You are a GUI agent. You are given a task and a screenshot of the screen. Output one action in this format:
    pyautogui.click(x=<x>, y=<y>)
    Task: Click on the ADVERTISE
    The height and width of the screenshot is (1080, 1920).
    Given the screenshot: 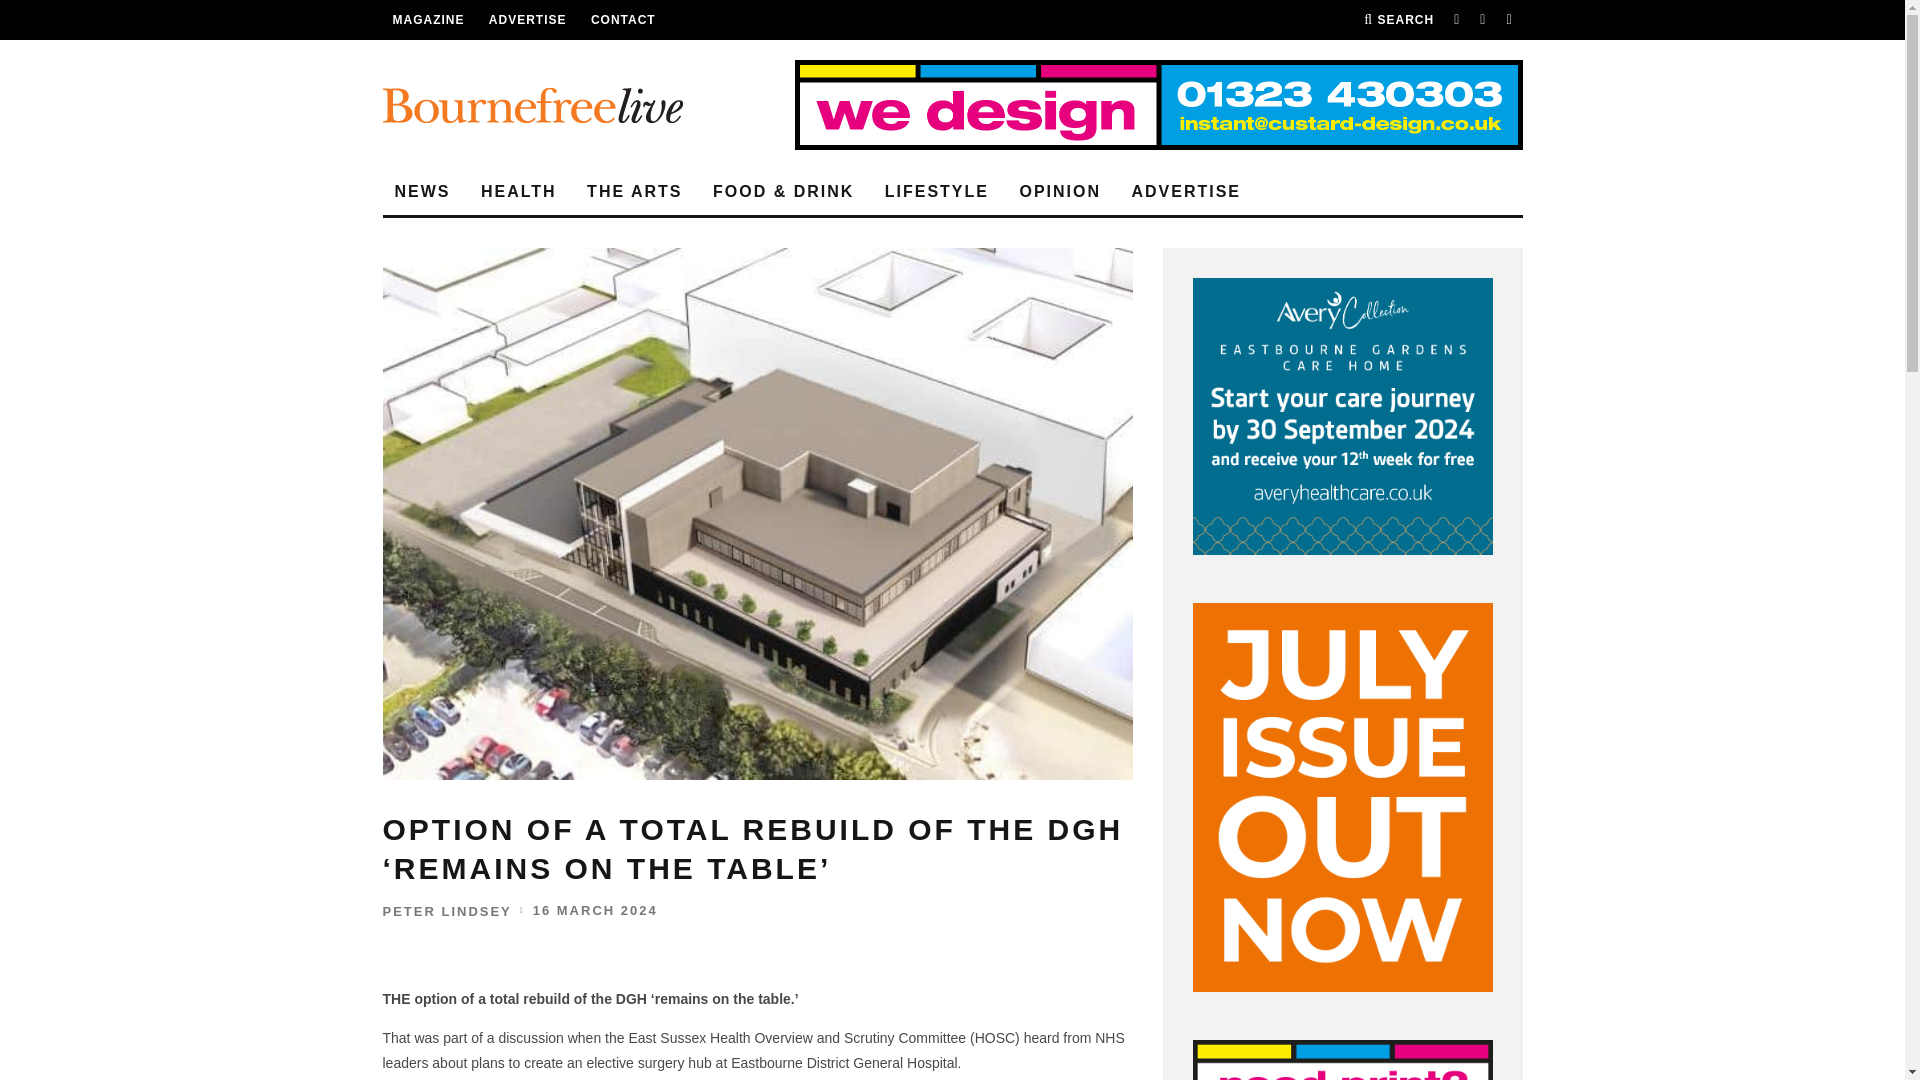 What is the action you would take?
    pyautogui.click(x=1186, y=192)
    